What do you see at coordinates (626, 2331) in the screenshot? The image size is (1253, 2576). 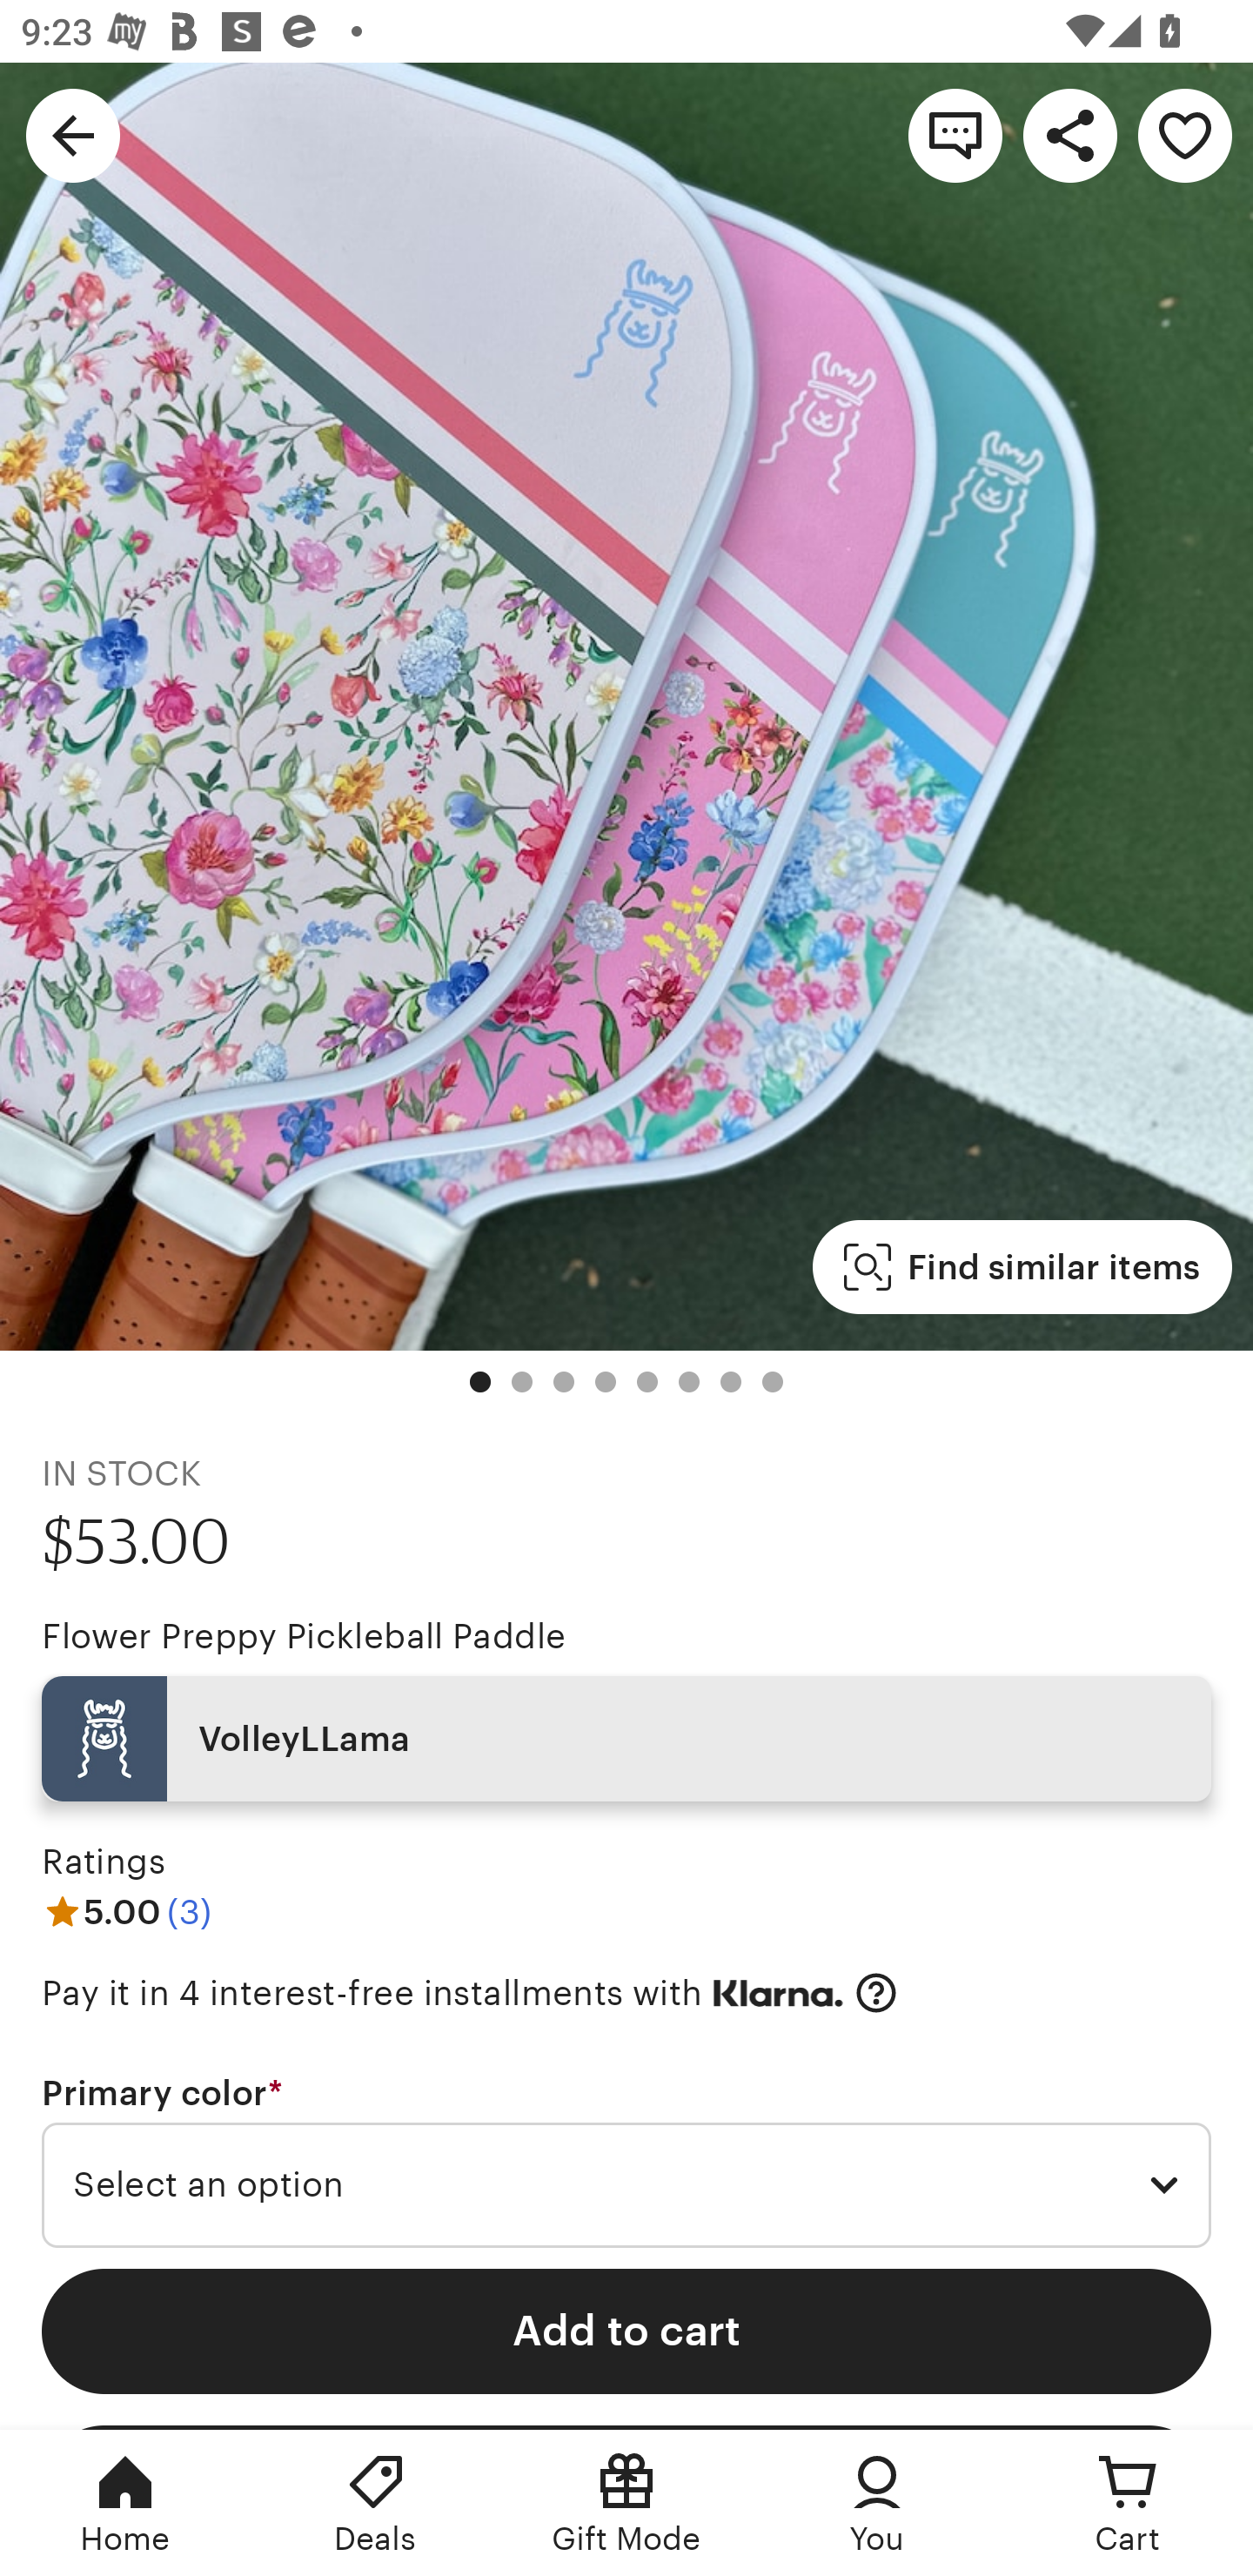 I see `Add to cart` at bounding box center [626, 2331].